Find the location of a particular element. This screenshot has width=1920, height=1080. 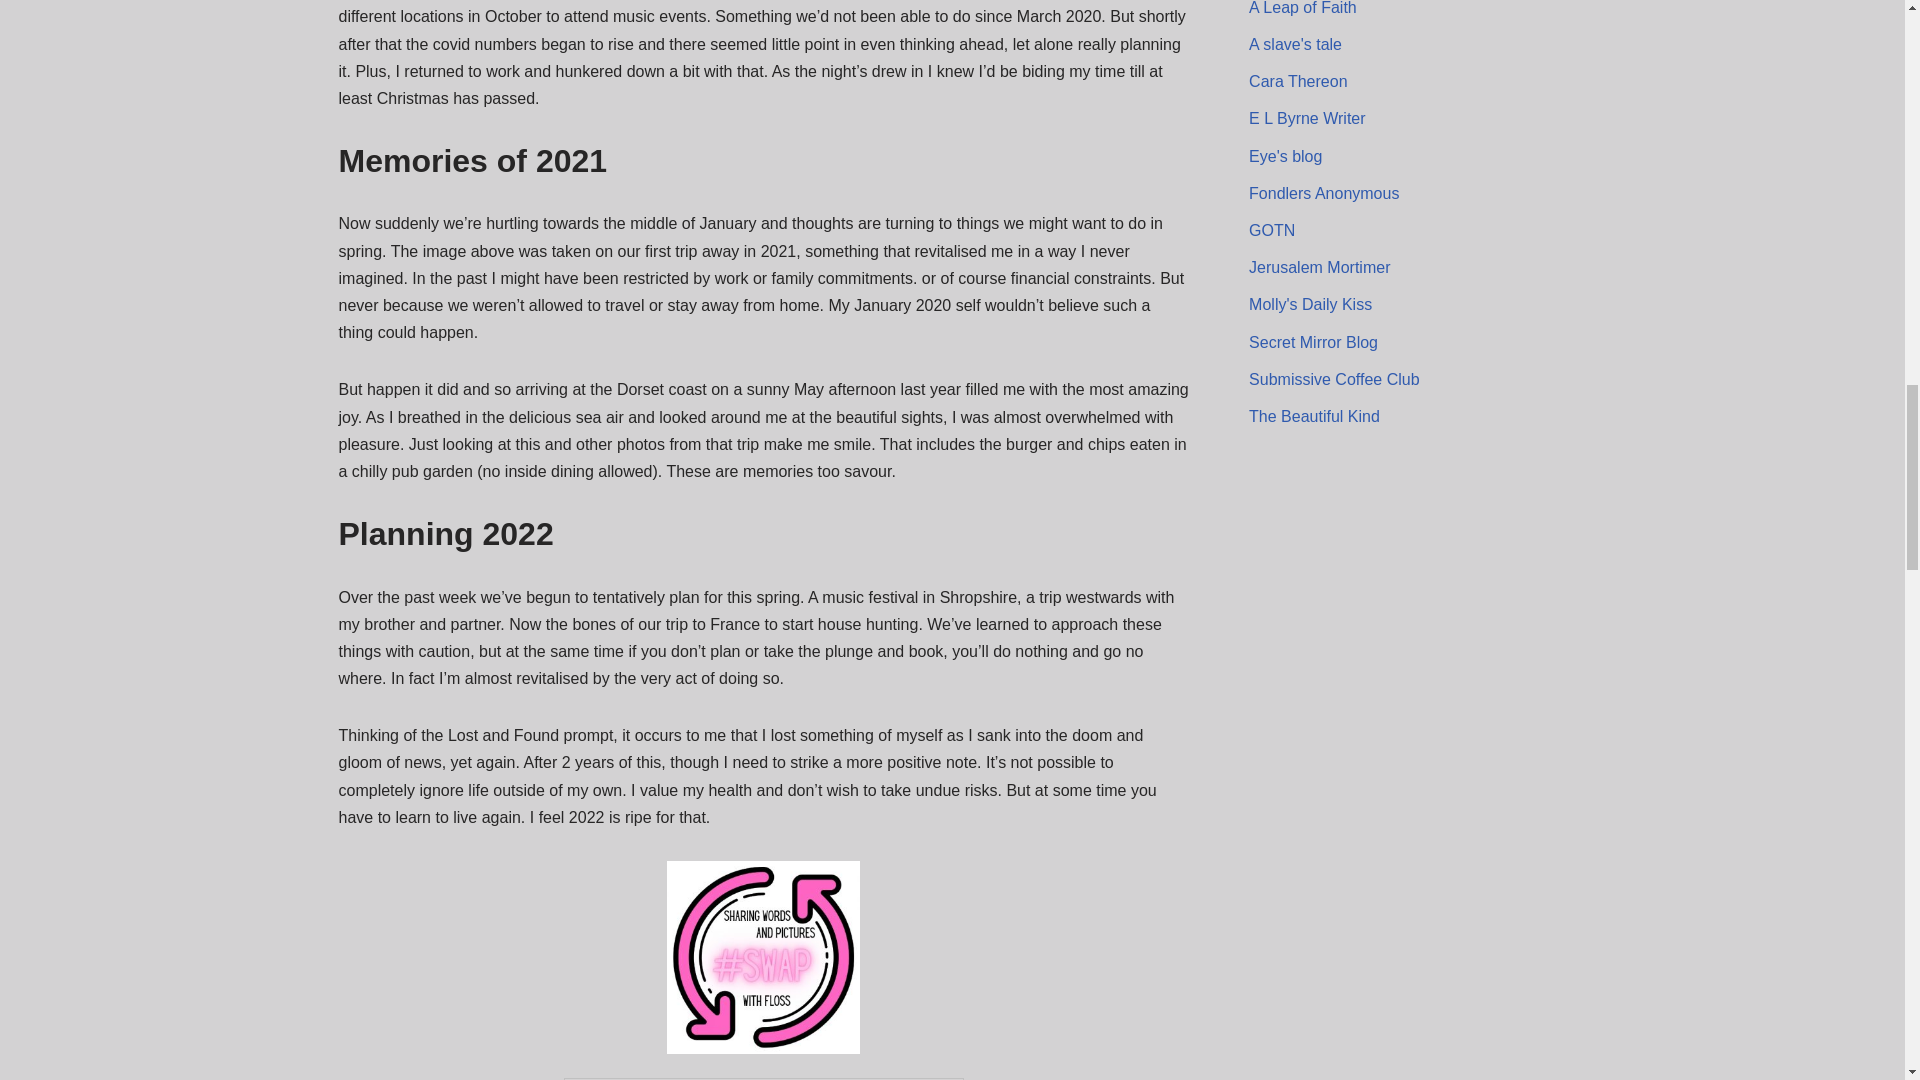

Kendra Holliday is located at coordinates (1314, 416).